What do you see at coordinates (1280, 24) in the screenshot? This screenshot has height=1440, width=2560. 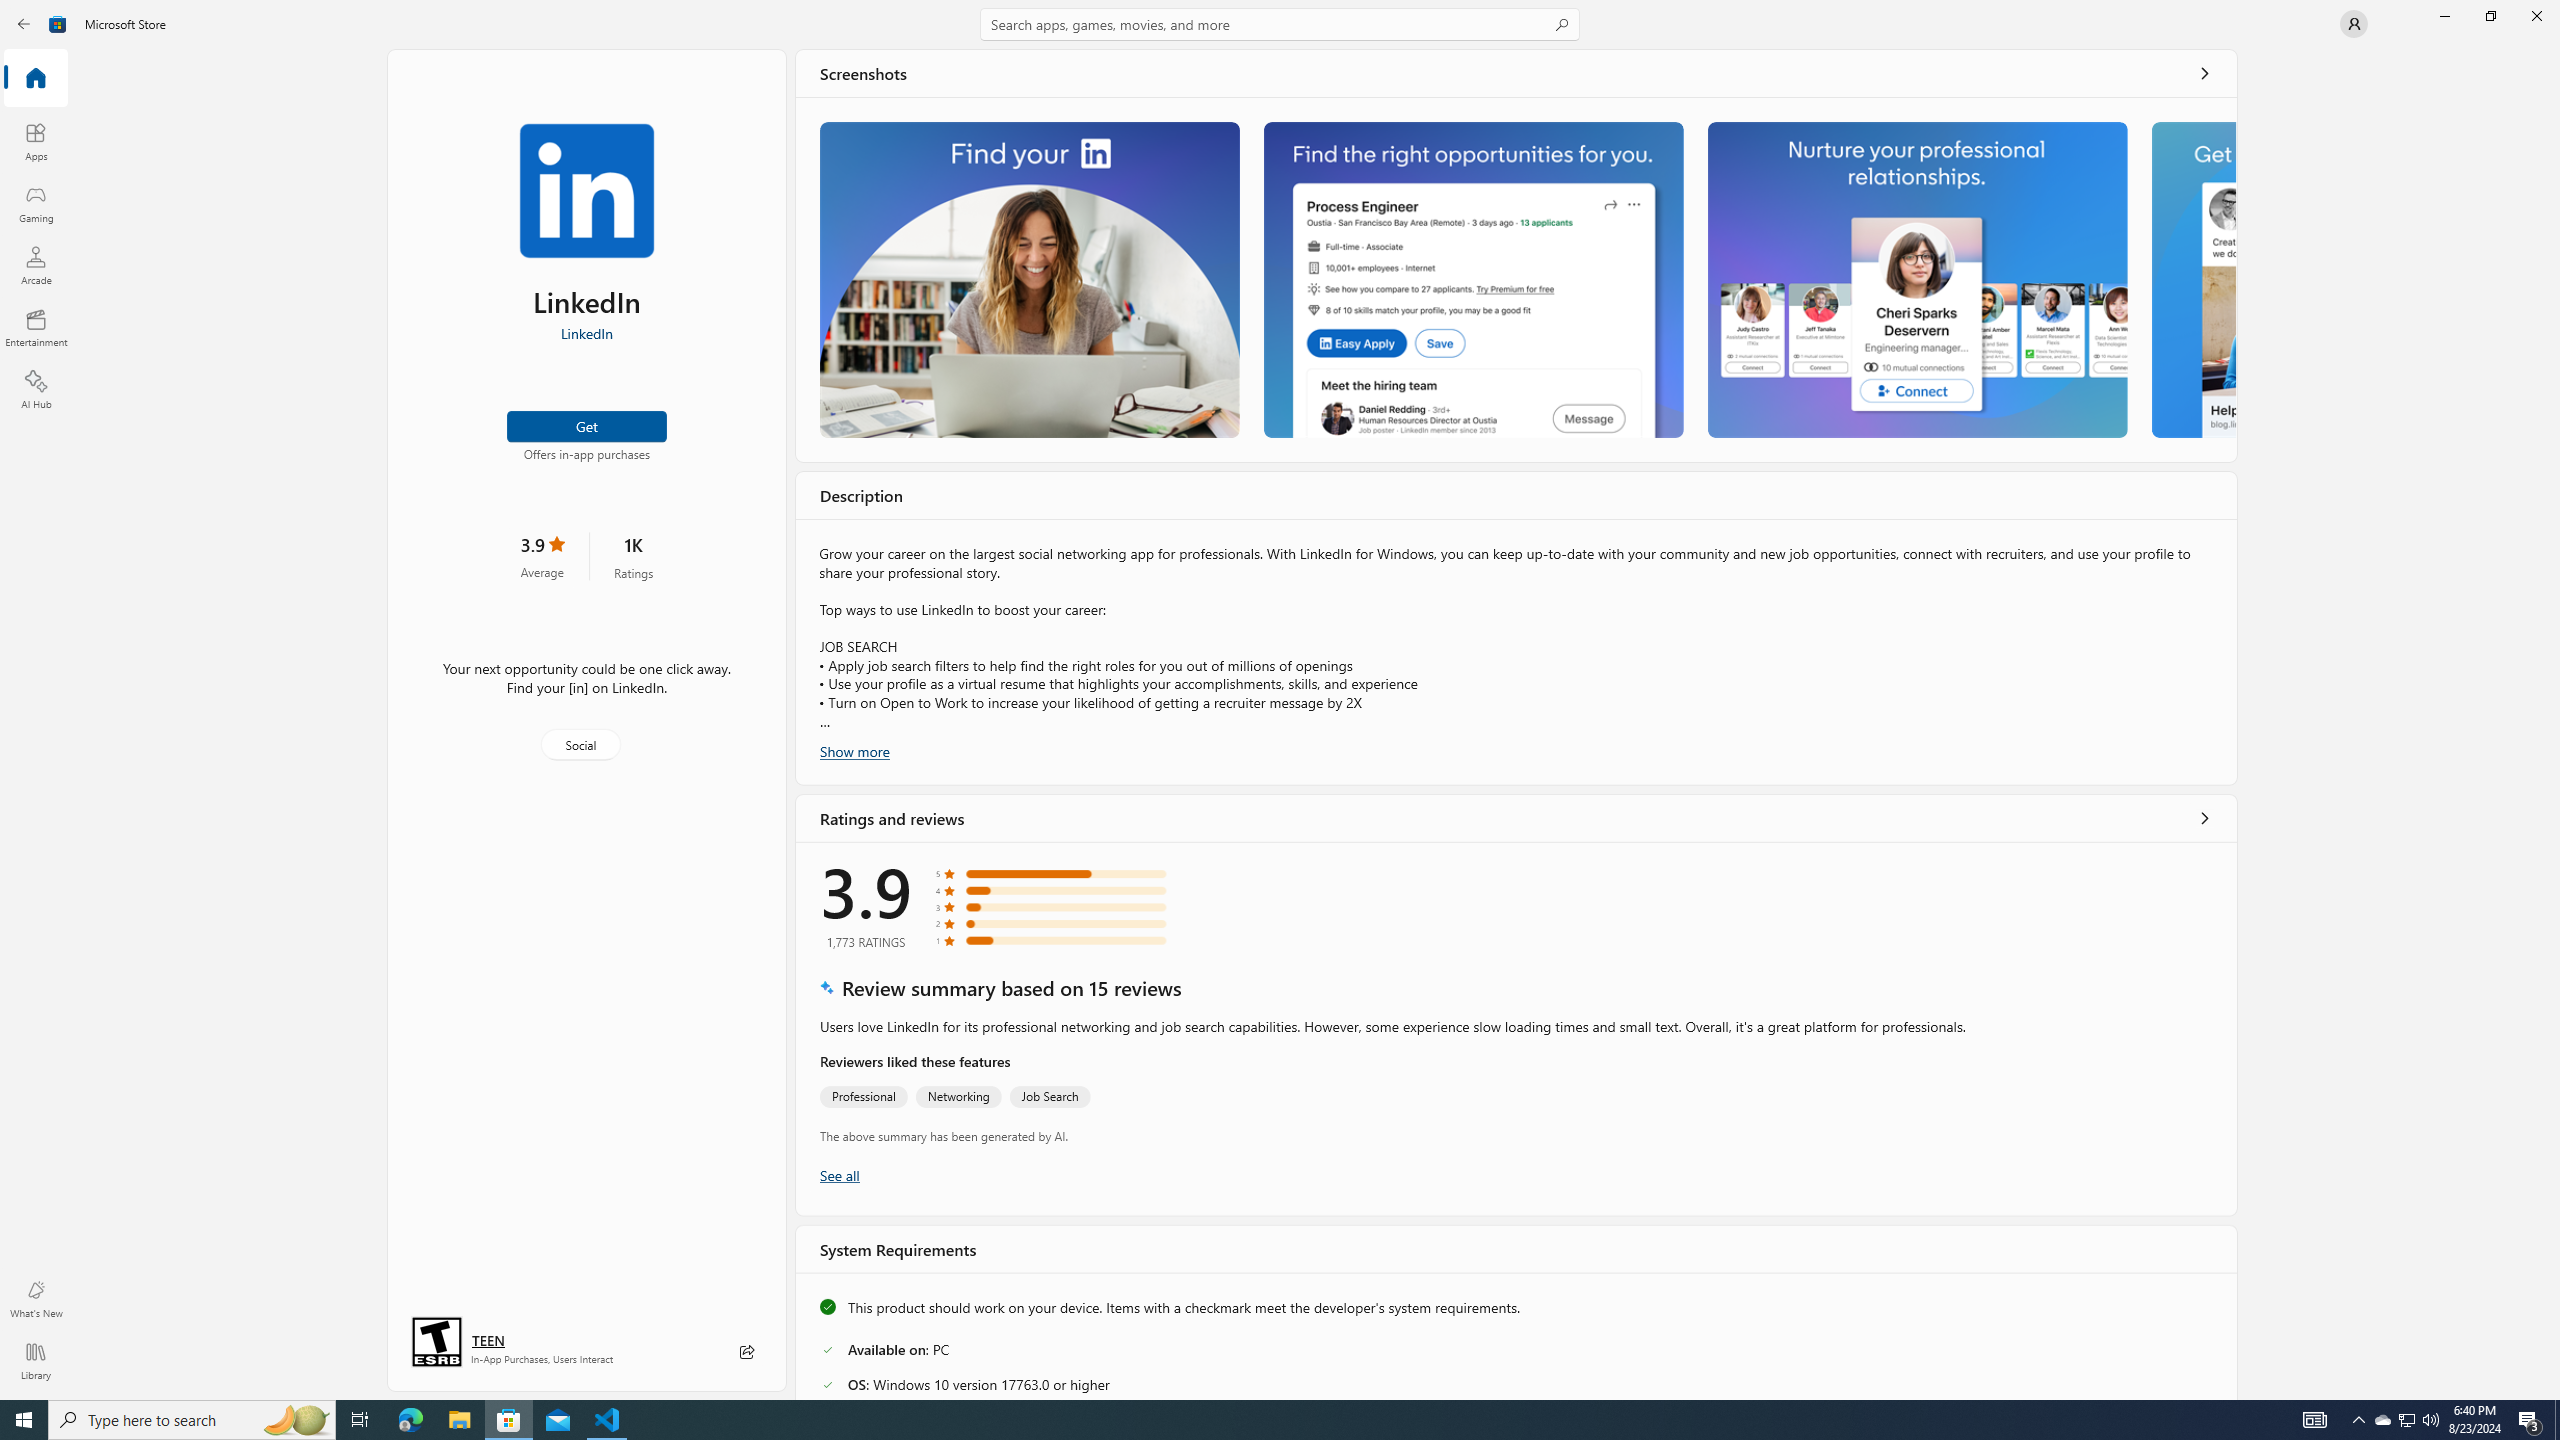 I see `Search` at bounding box center [1280, 24].